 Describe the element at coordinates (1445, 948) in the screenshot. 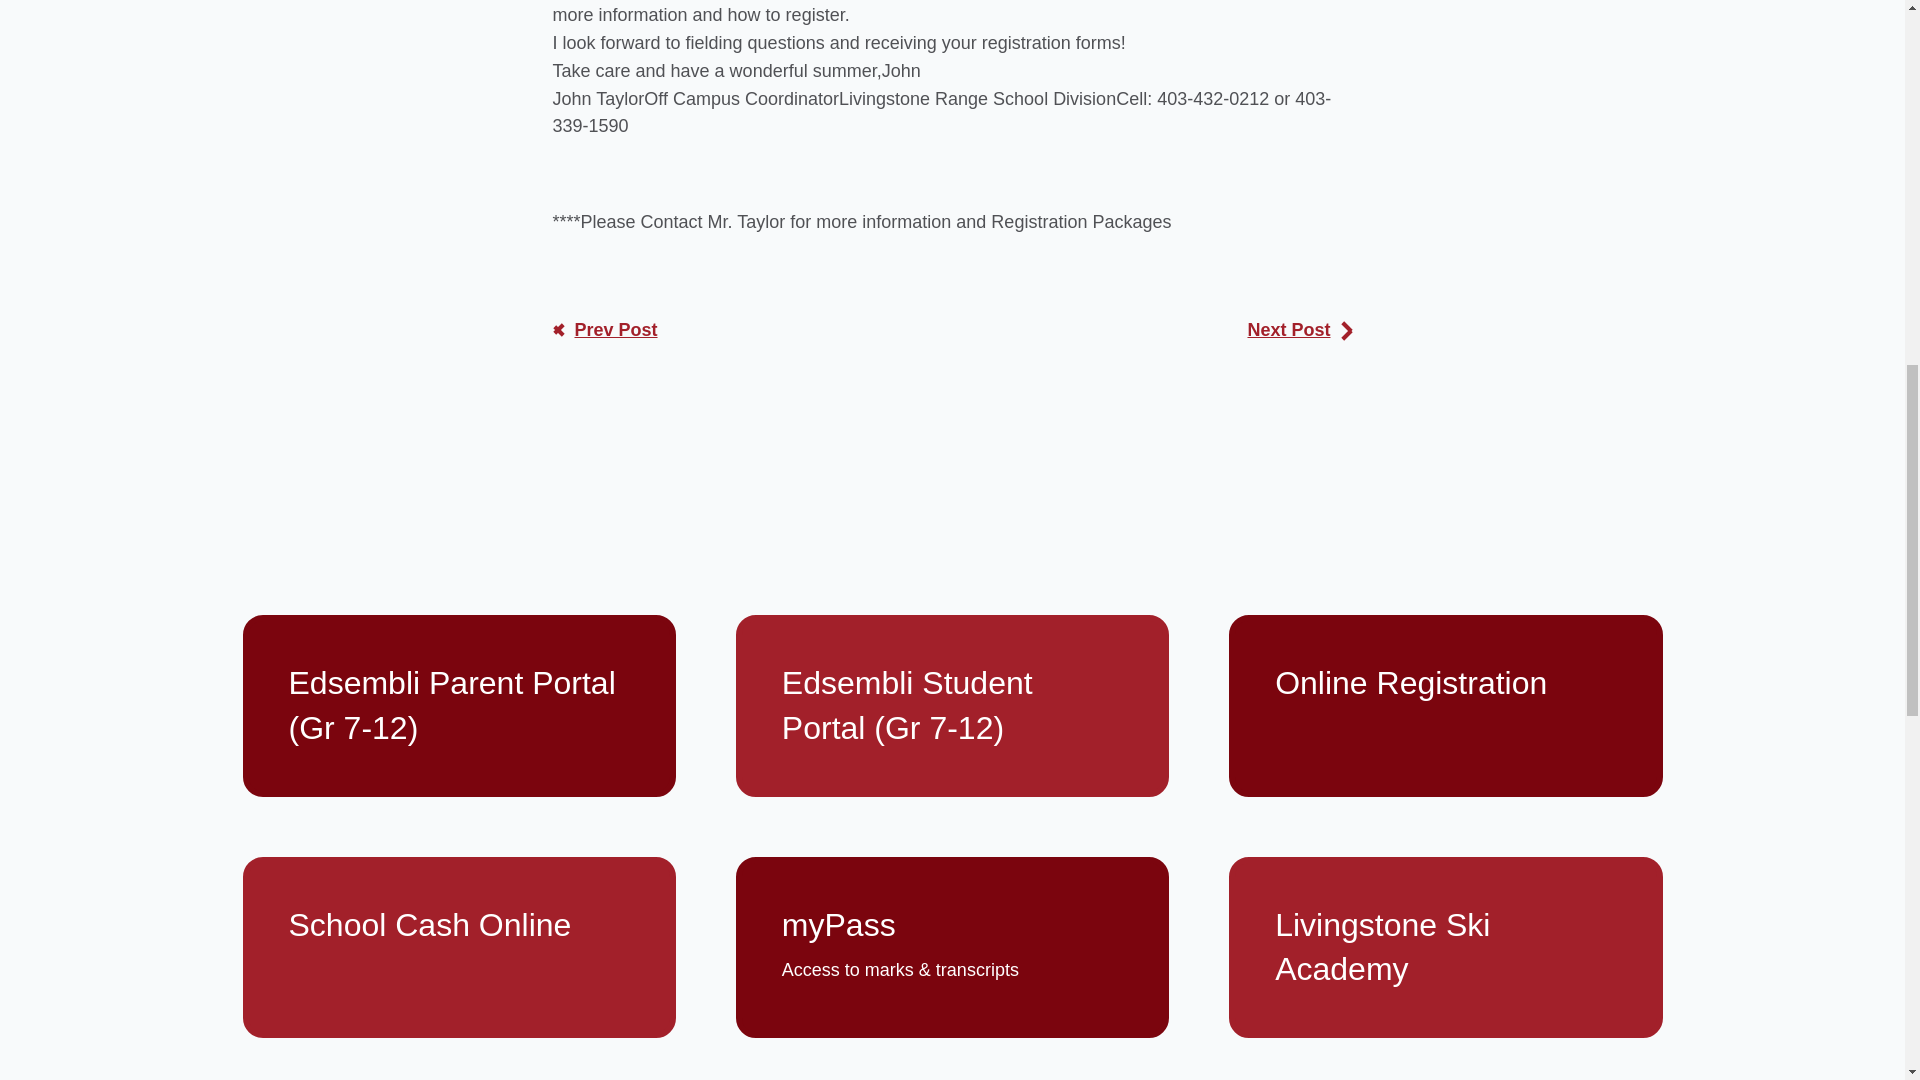

I see `Livingstone Ski Academy` at that location.